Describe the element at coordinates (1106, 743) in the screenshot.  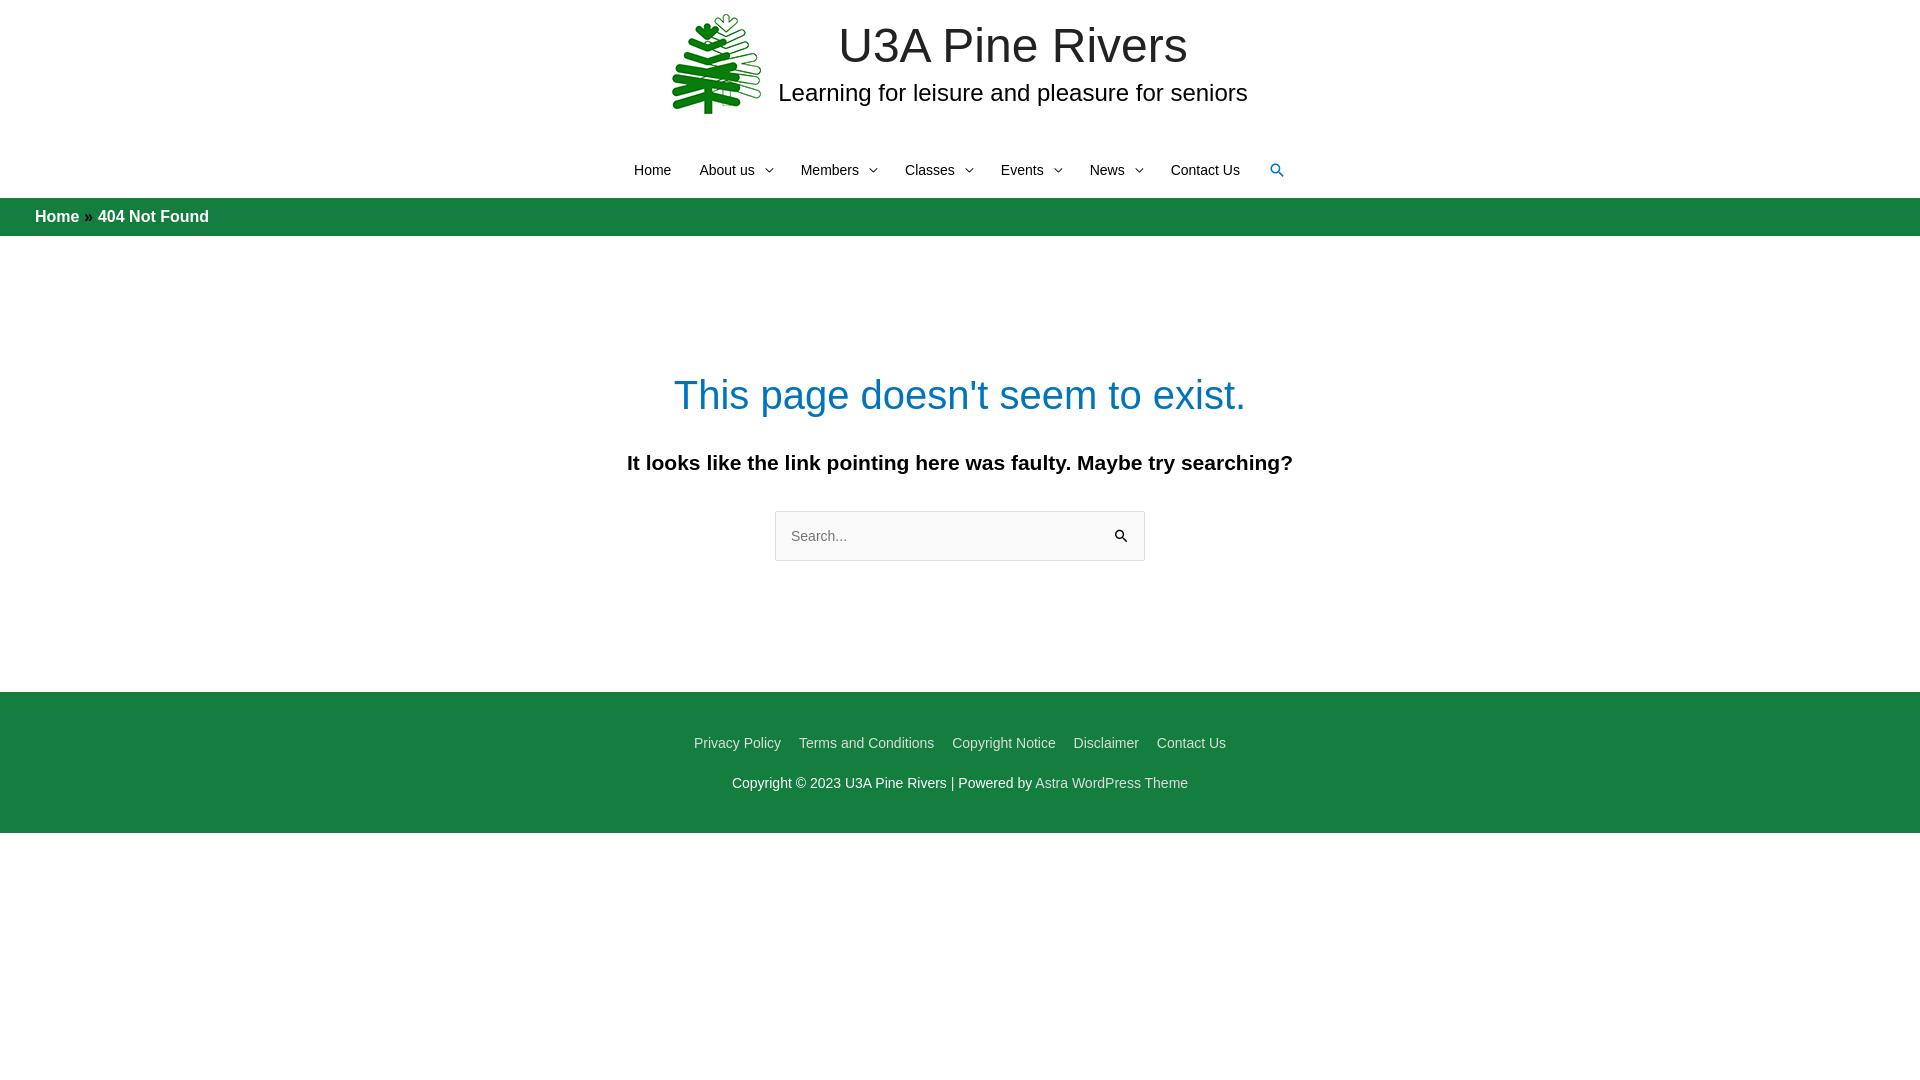
I see `Disclaimer` at that location.